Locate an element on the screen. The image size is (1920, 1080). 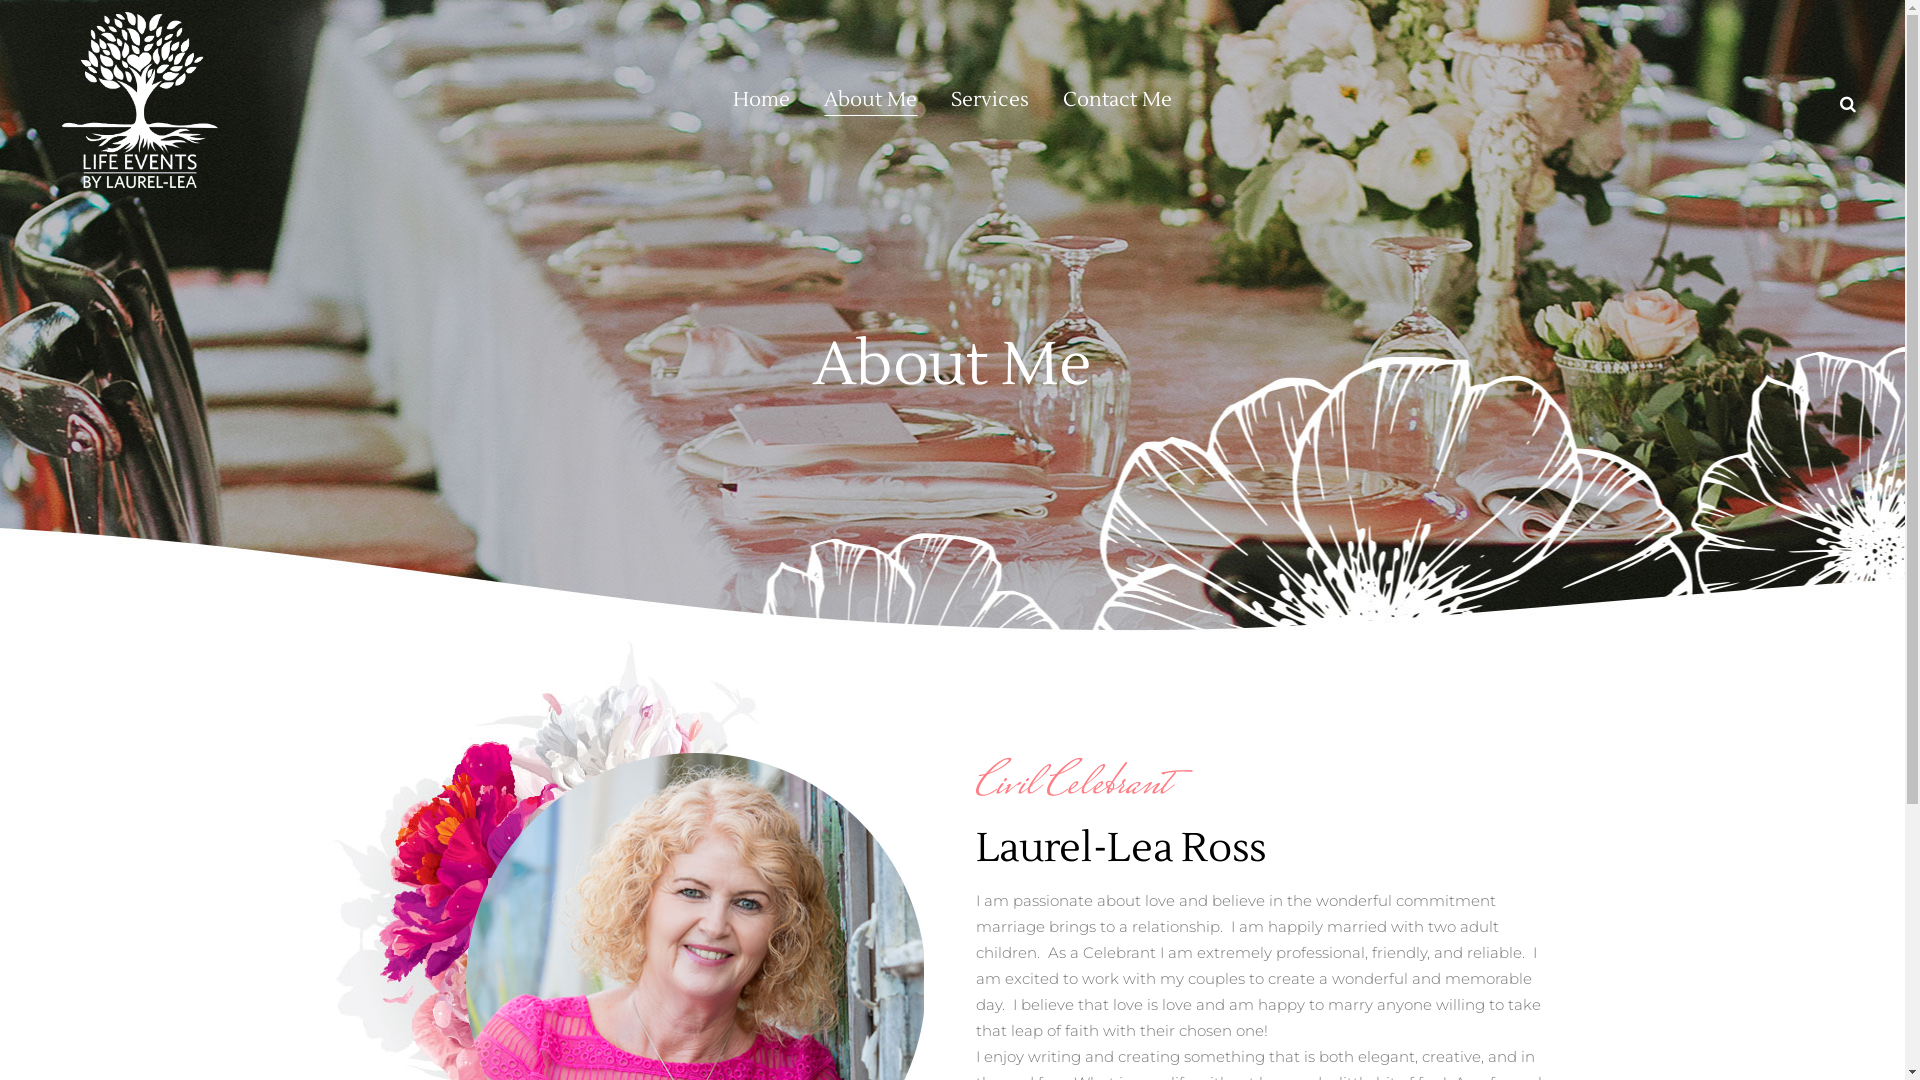
Services is located at coordinates (990, 100).